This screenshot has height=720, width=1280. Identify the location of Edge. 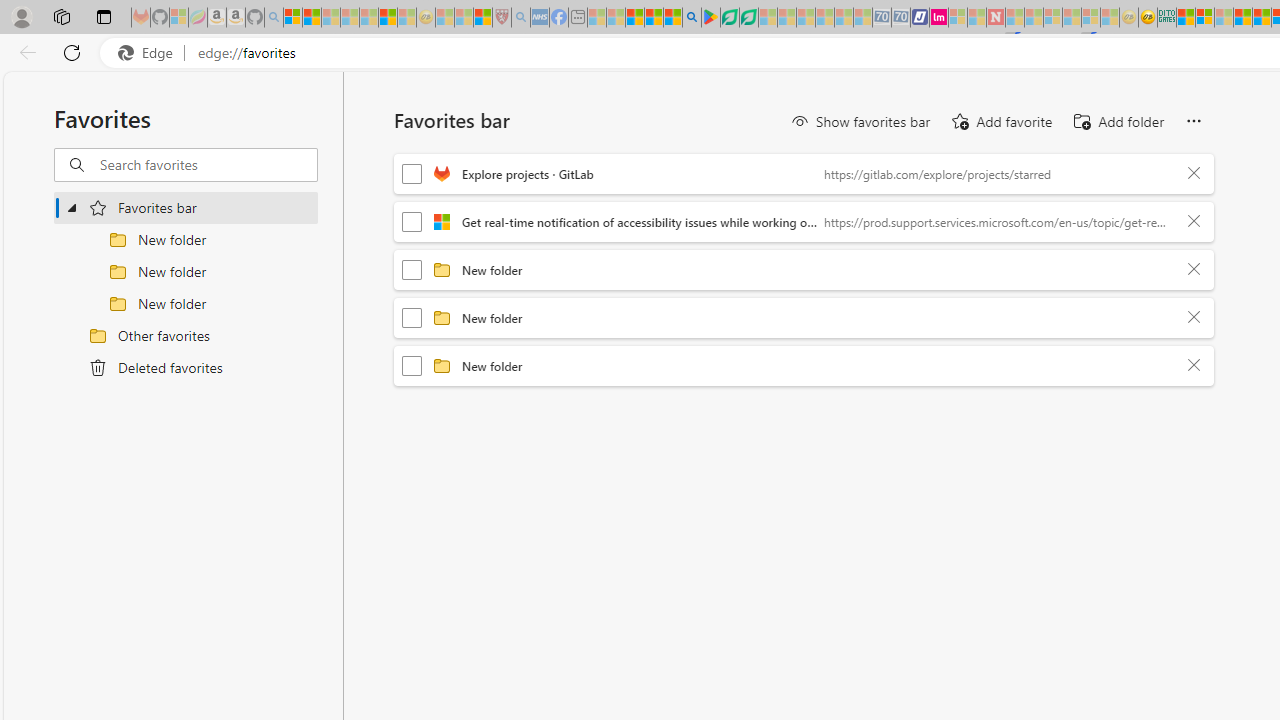
(150, 53).